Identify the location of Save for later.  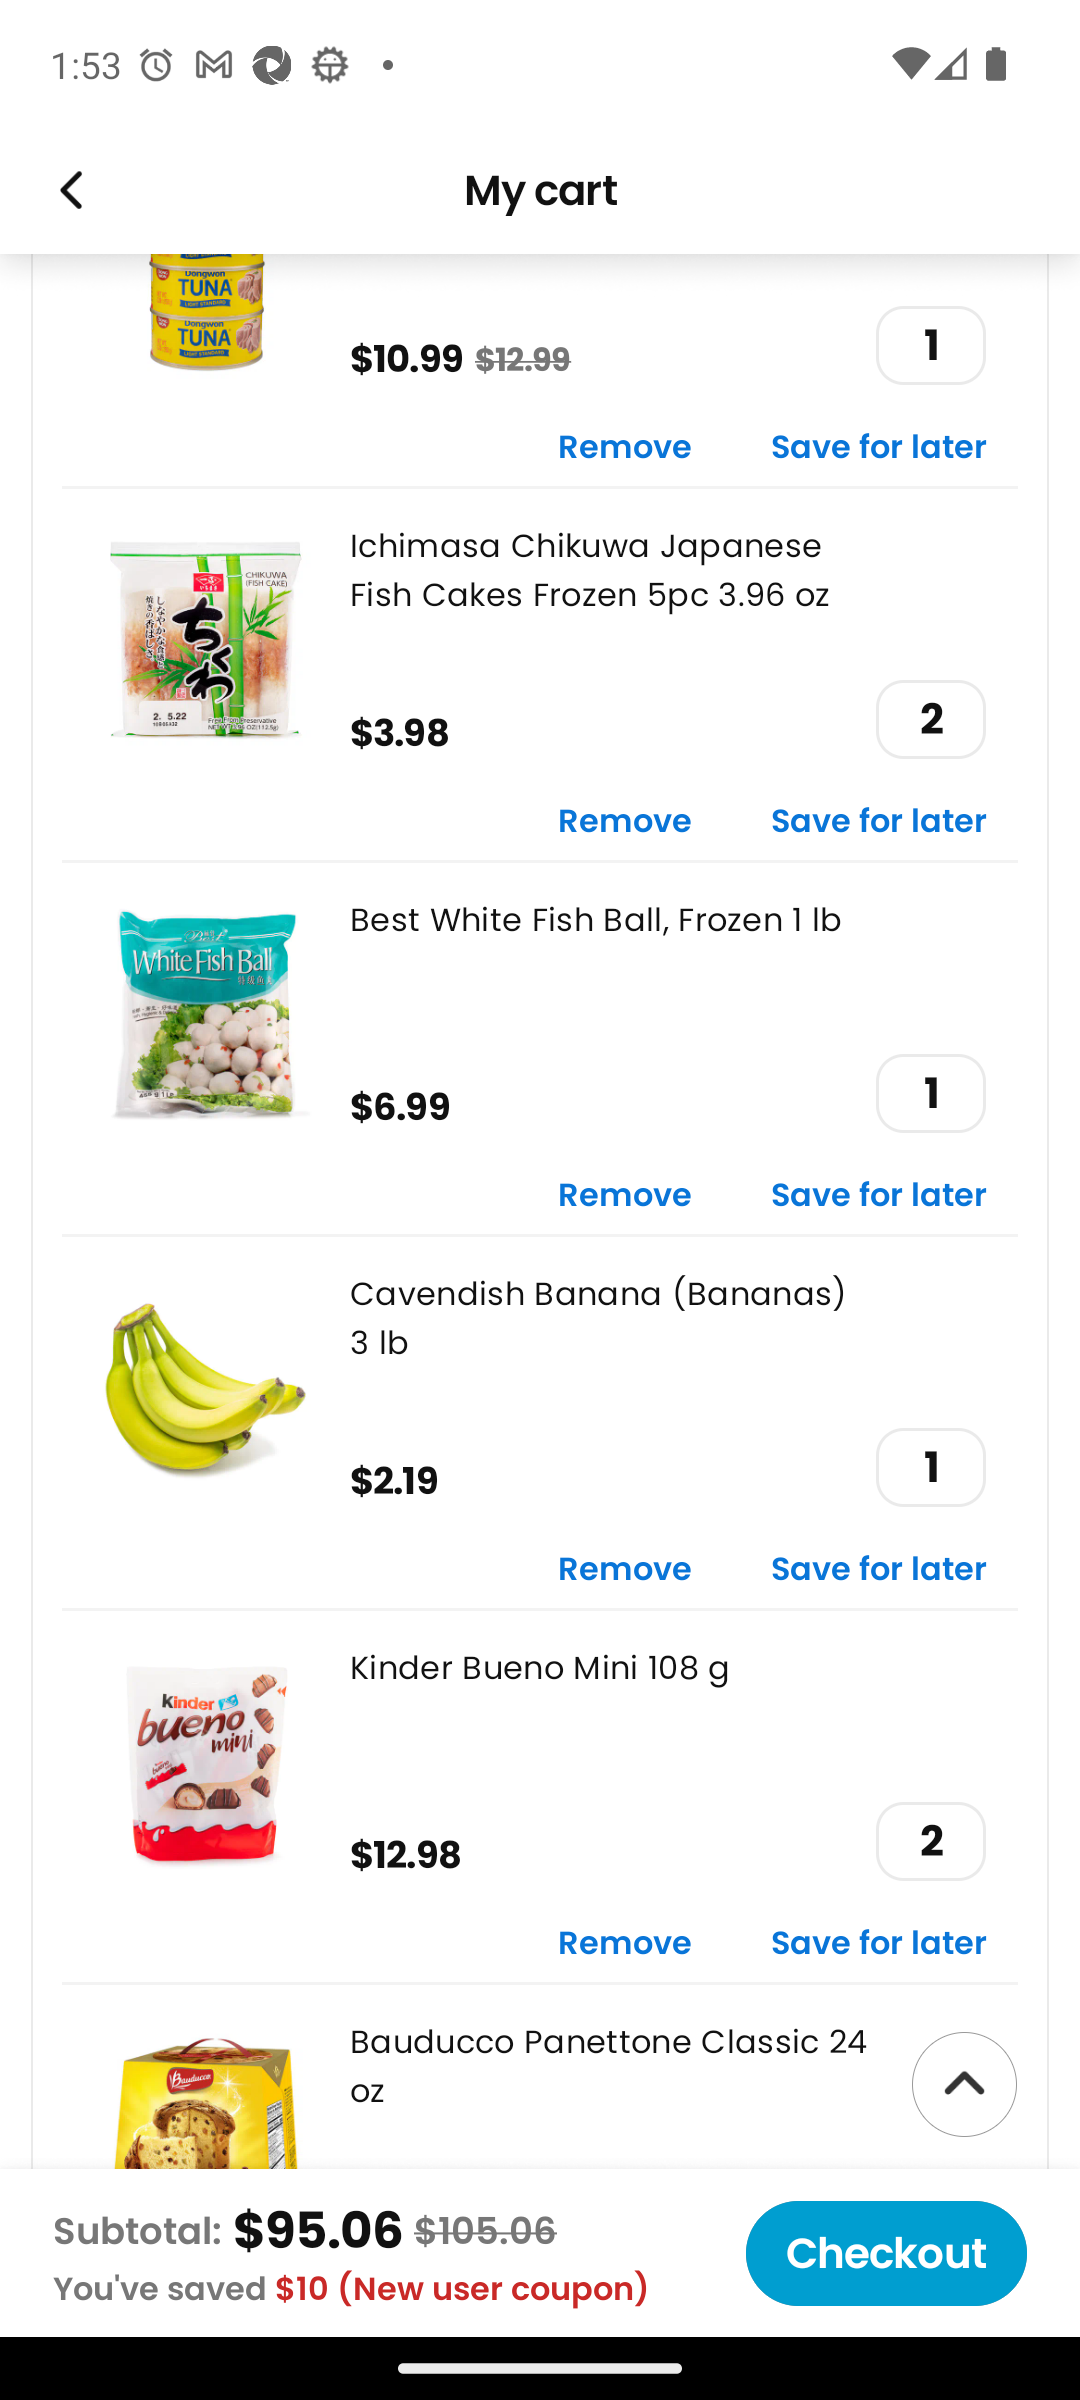
(879, 1945).